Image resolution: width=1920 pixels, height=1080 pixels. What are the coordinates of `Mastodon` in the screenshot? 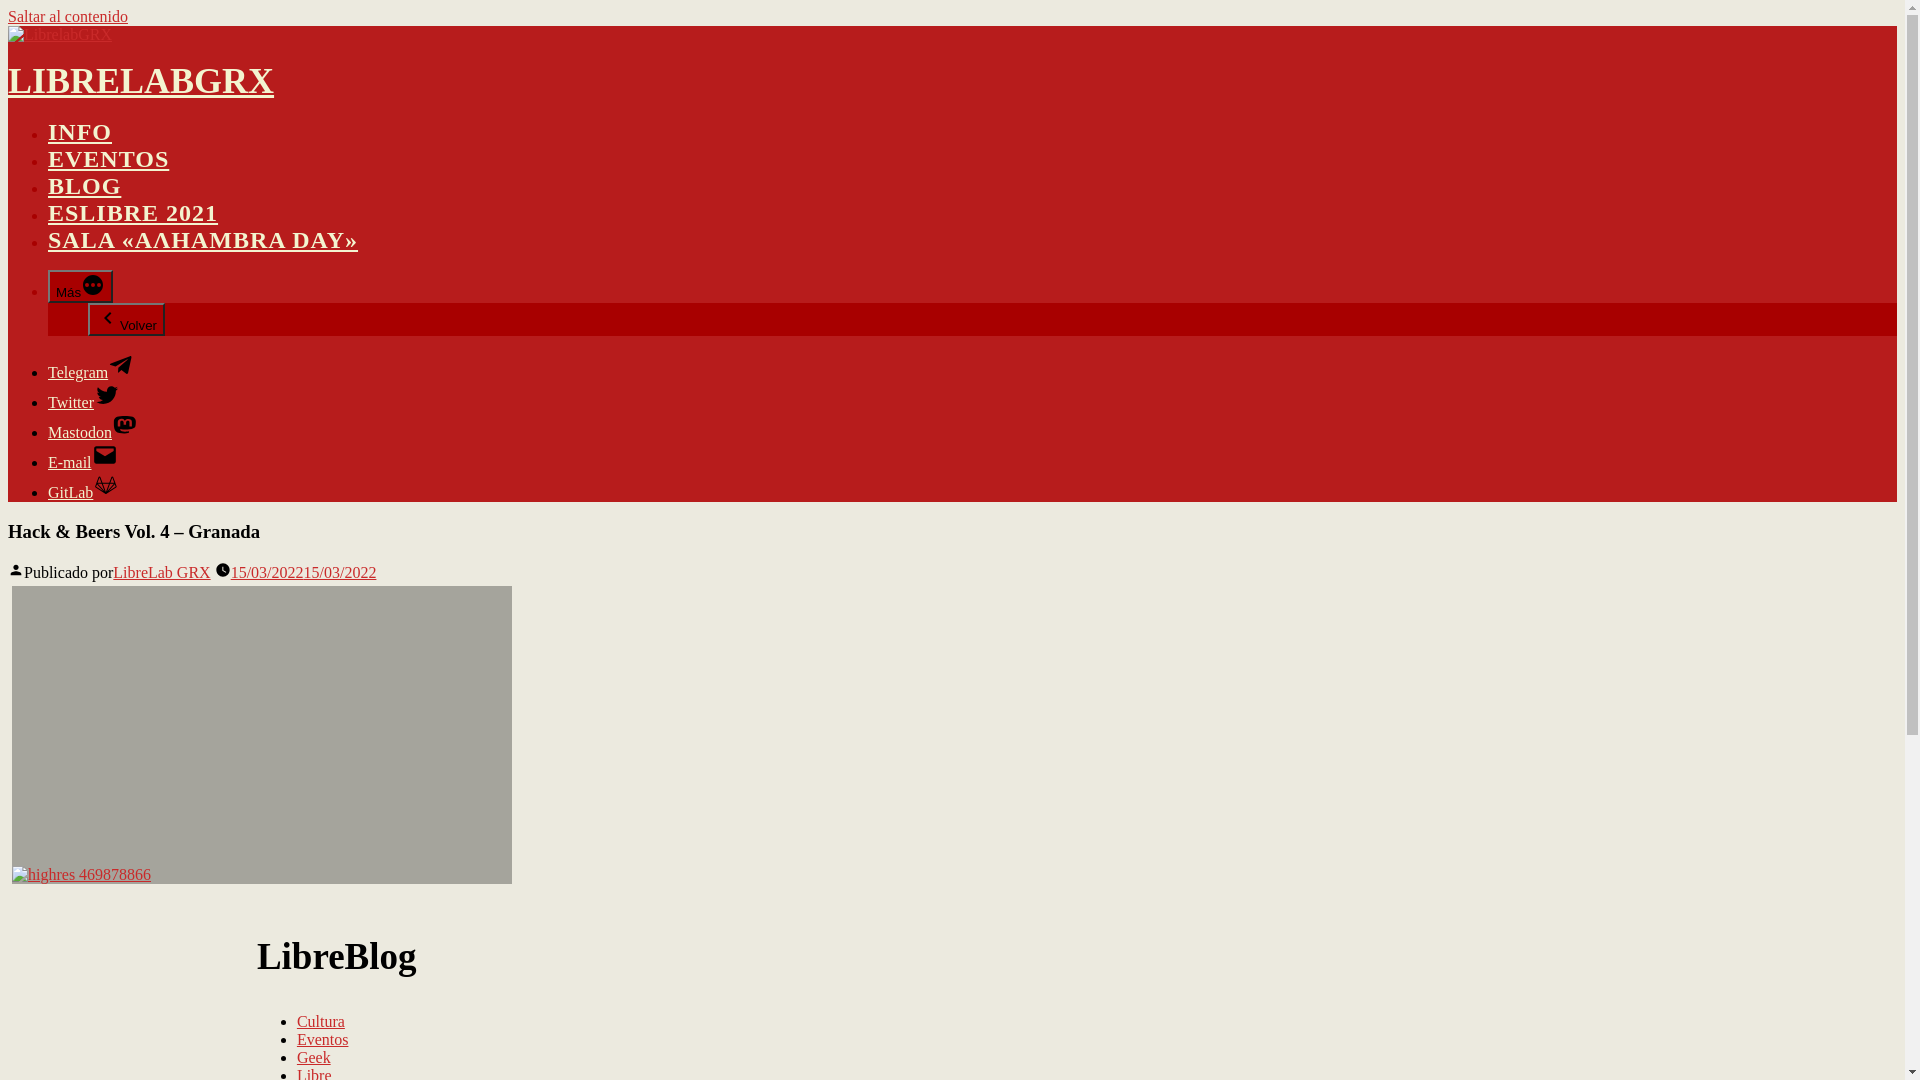 It's located at (93, 432).